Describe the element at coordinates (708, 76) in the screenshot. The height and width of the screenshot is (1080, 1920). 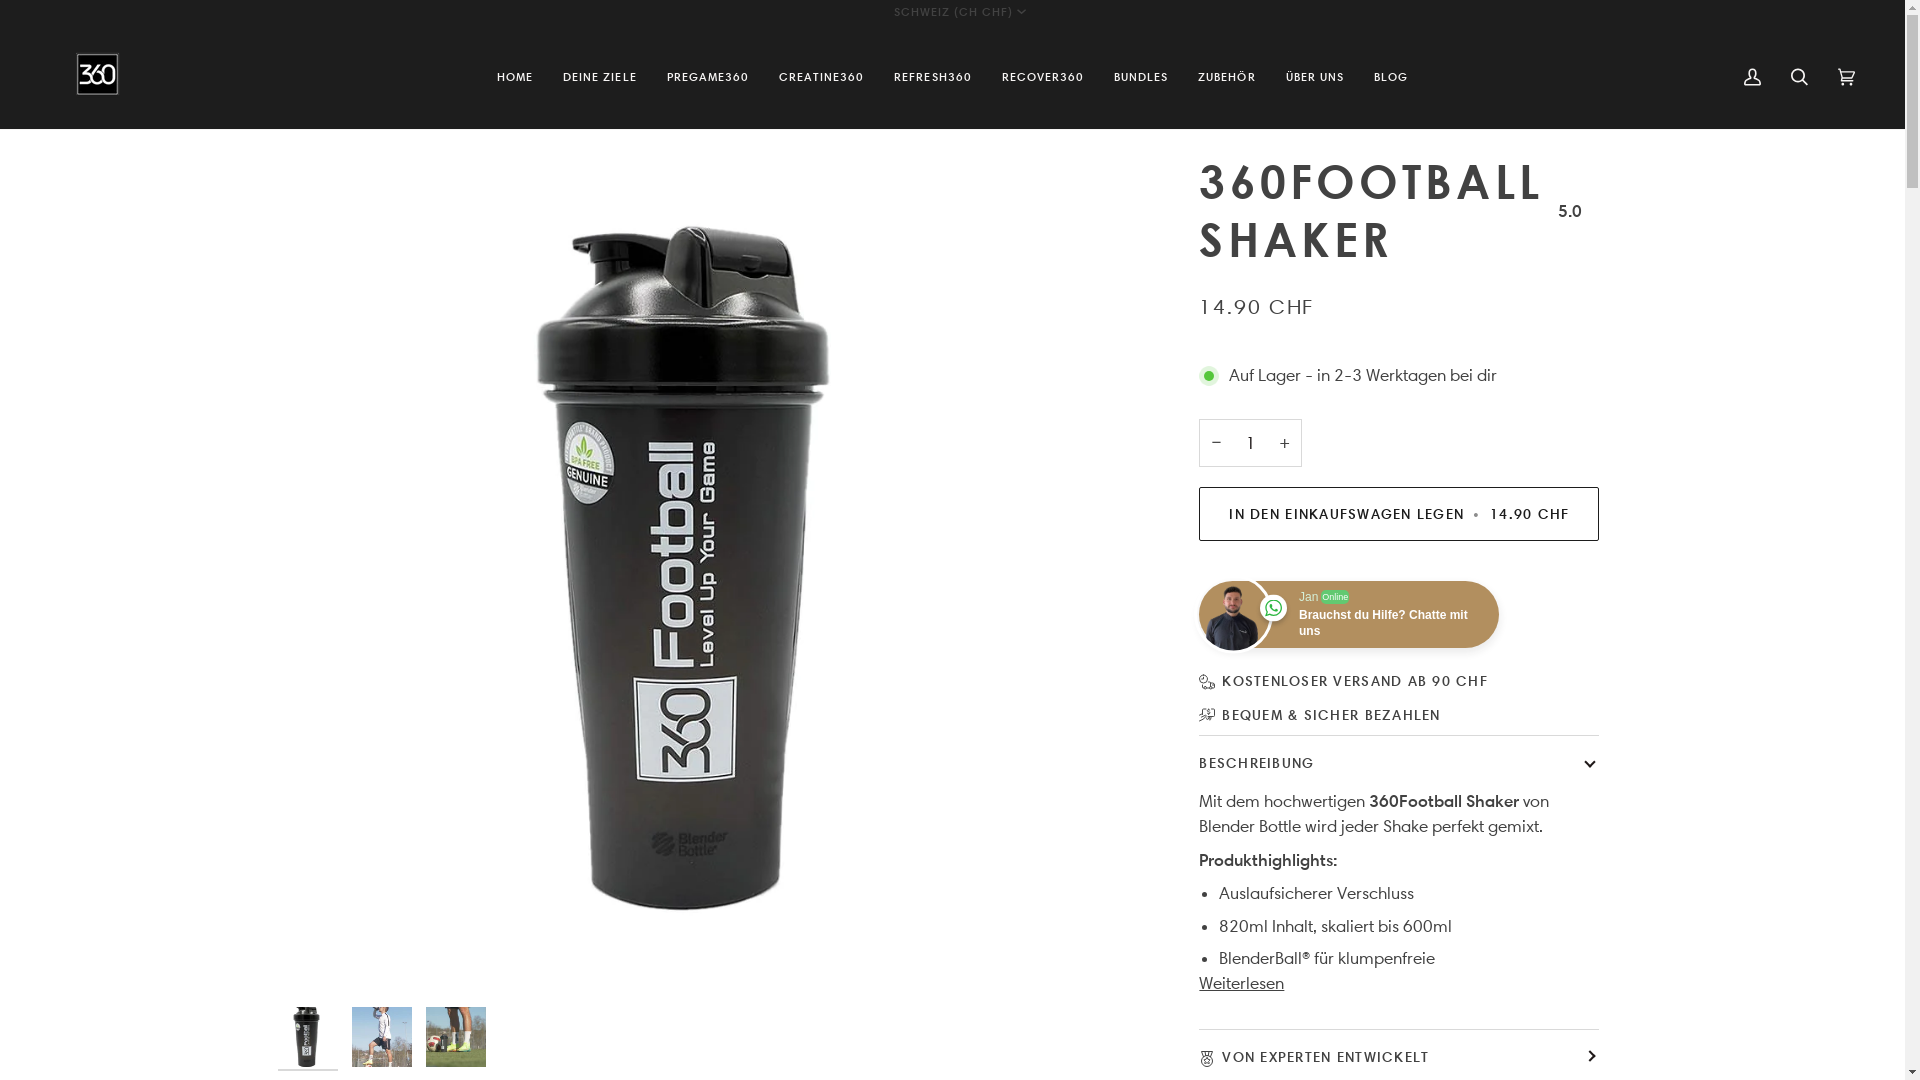
I see `PREGAME360` at that location.